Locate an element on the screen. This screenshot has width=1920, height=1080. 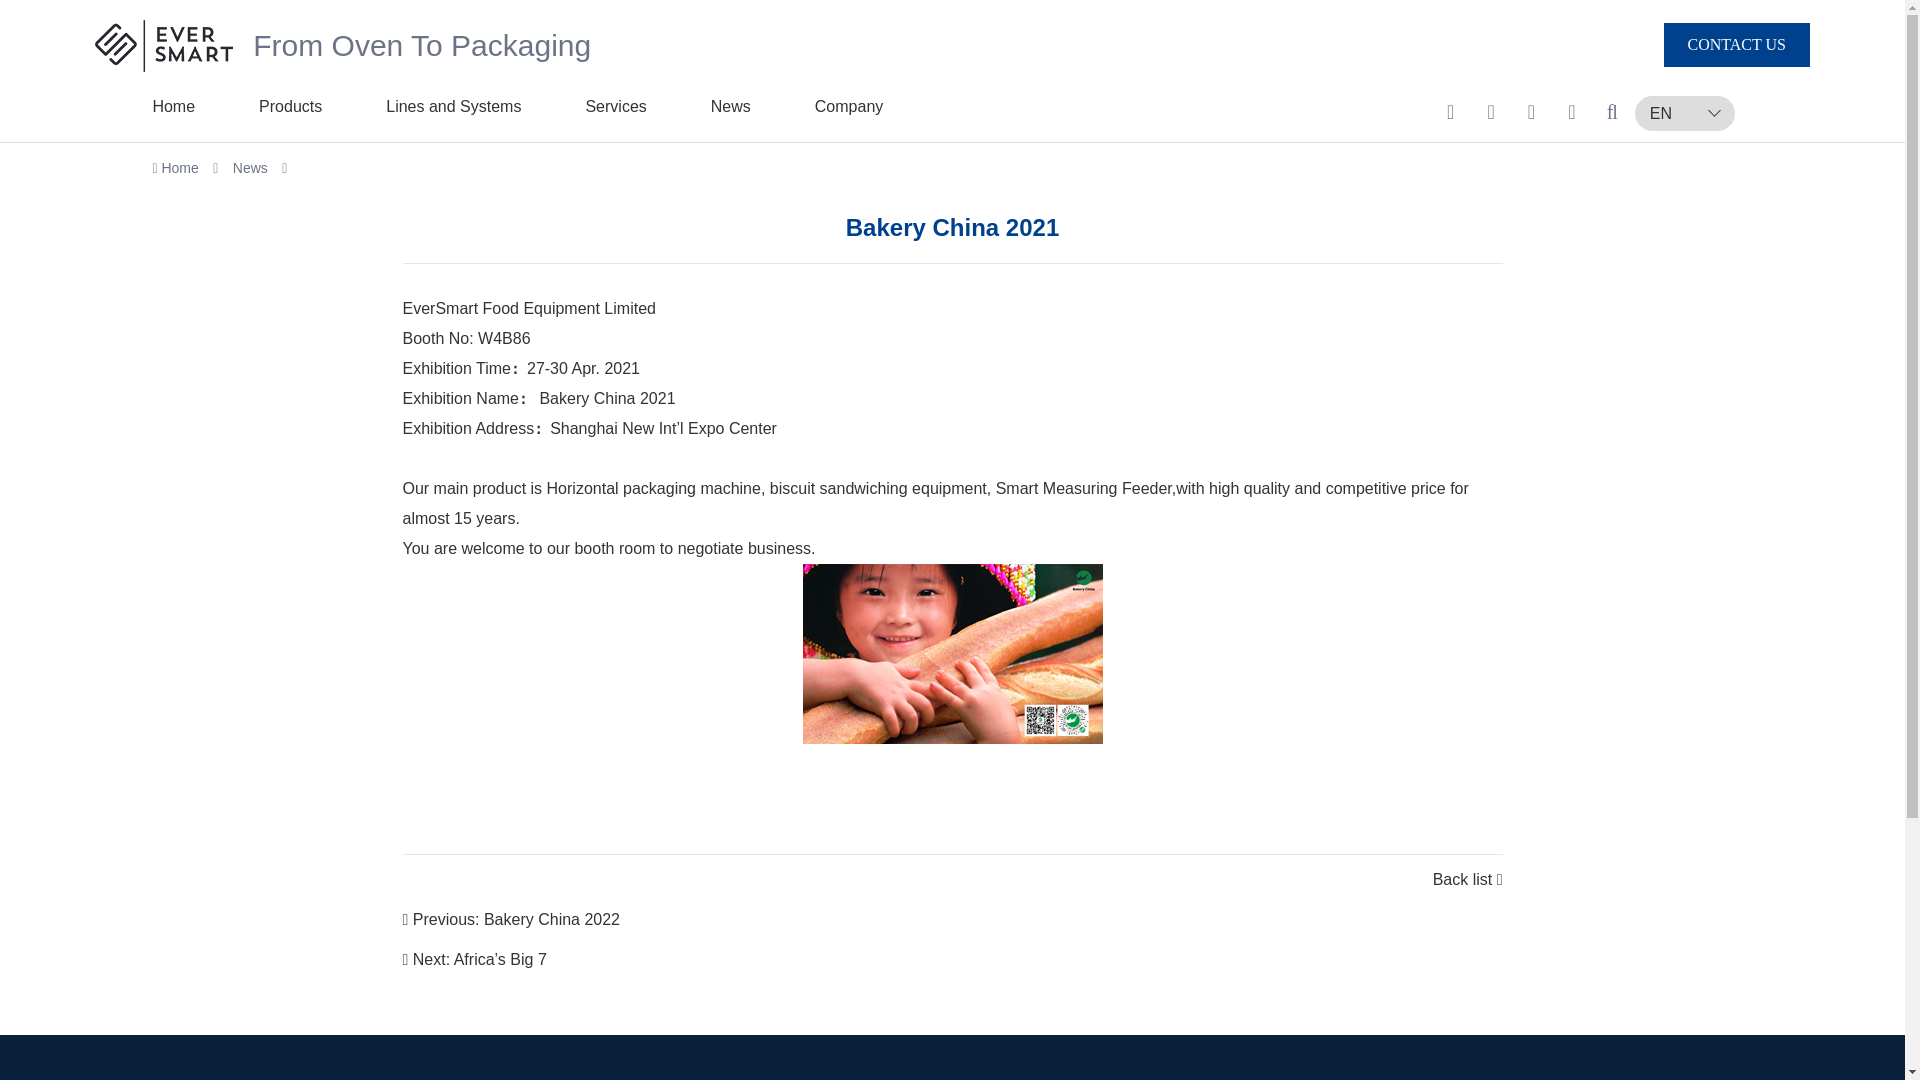
EN is located at coordinates (1684, 113).